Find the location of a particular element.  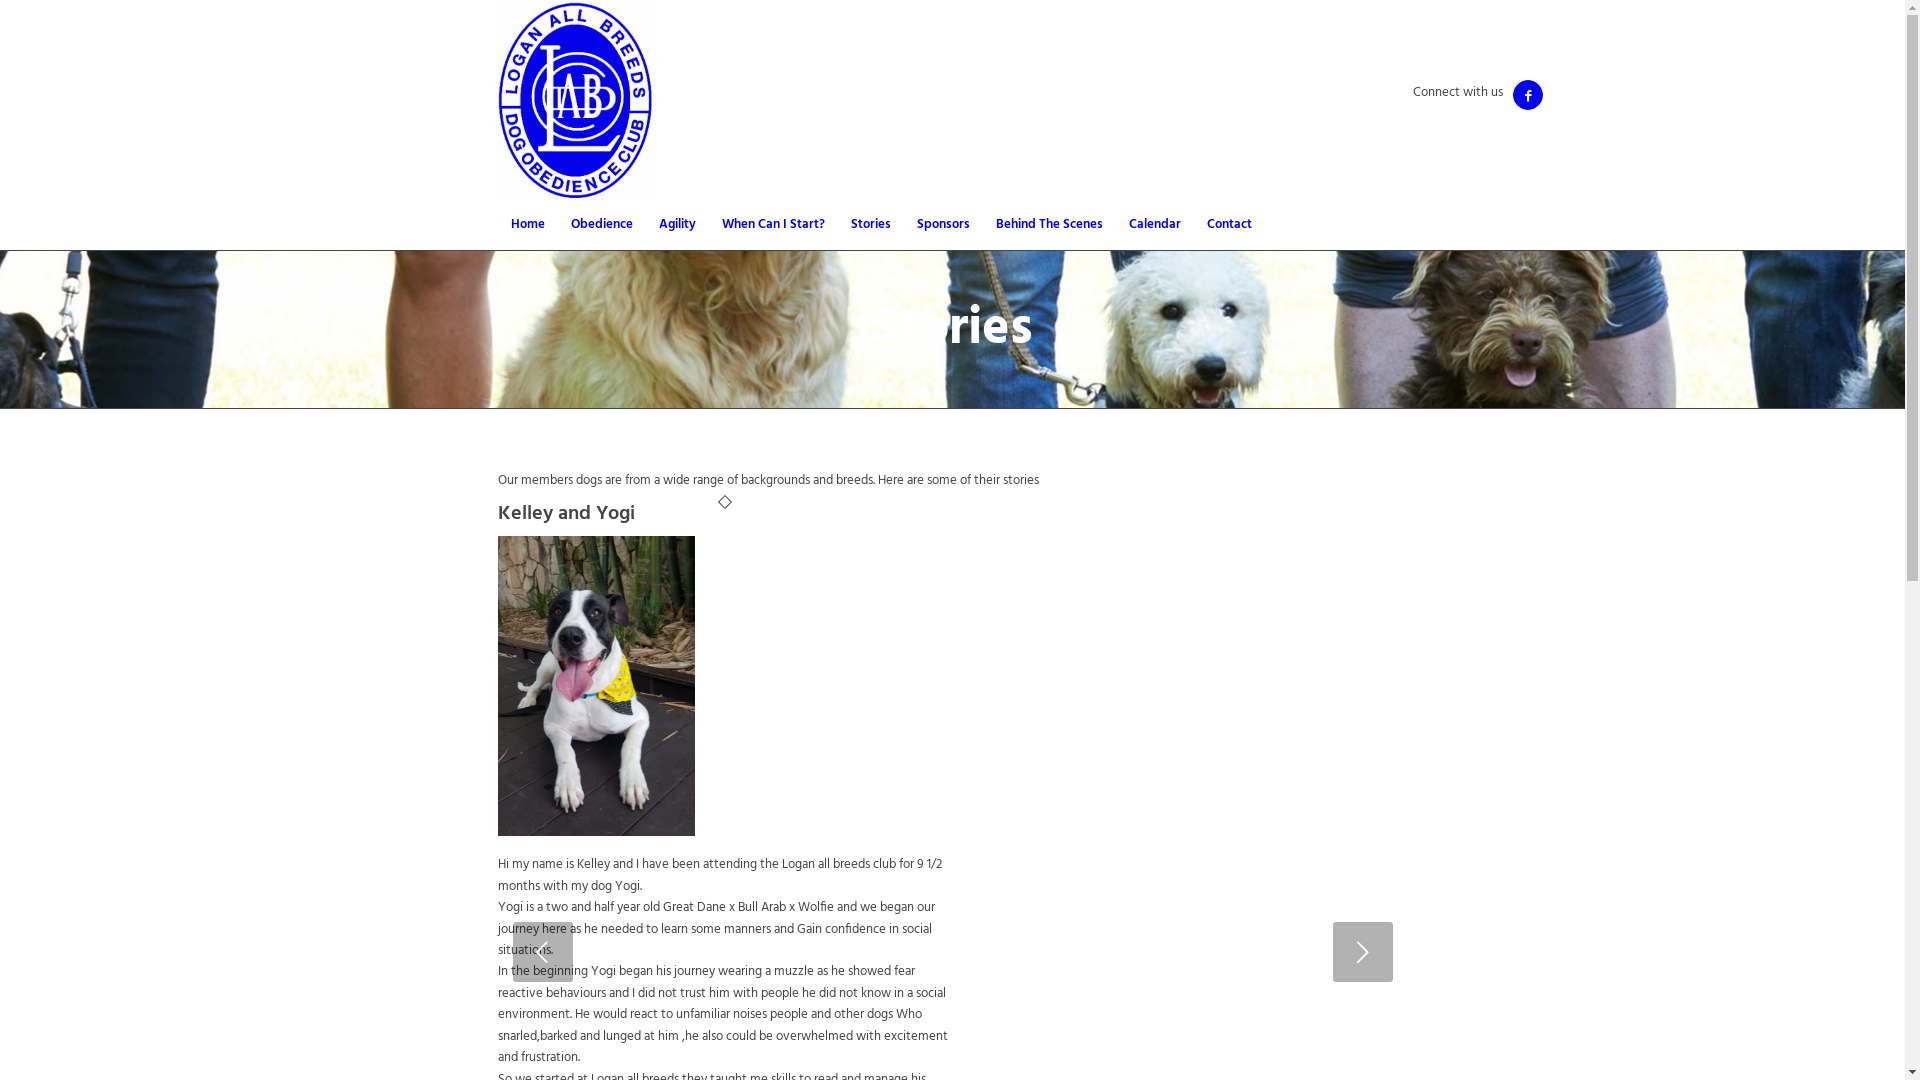

Obedience is located at coordinates (602, 225).